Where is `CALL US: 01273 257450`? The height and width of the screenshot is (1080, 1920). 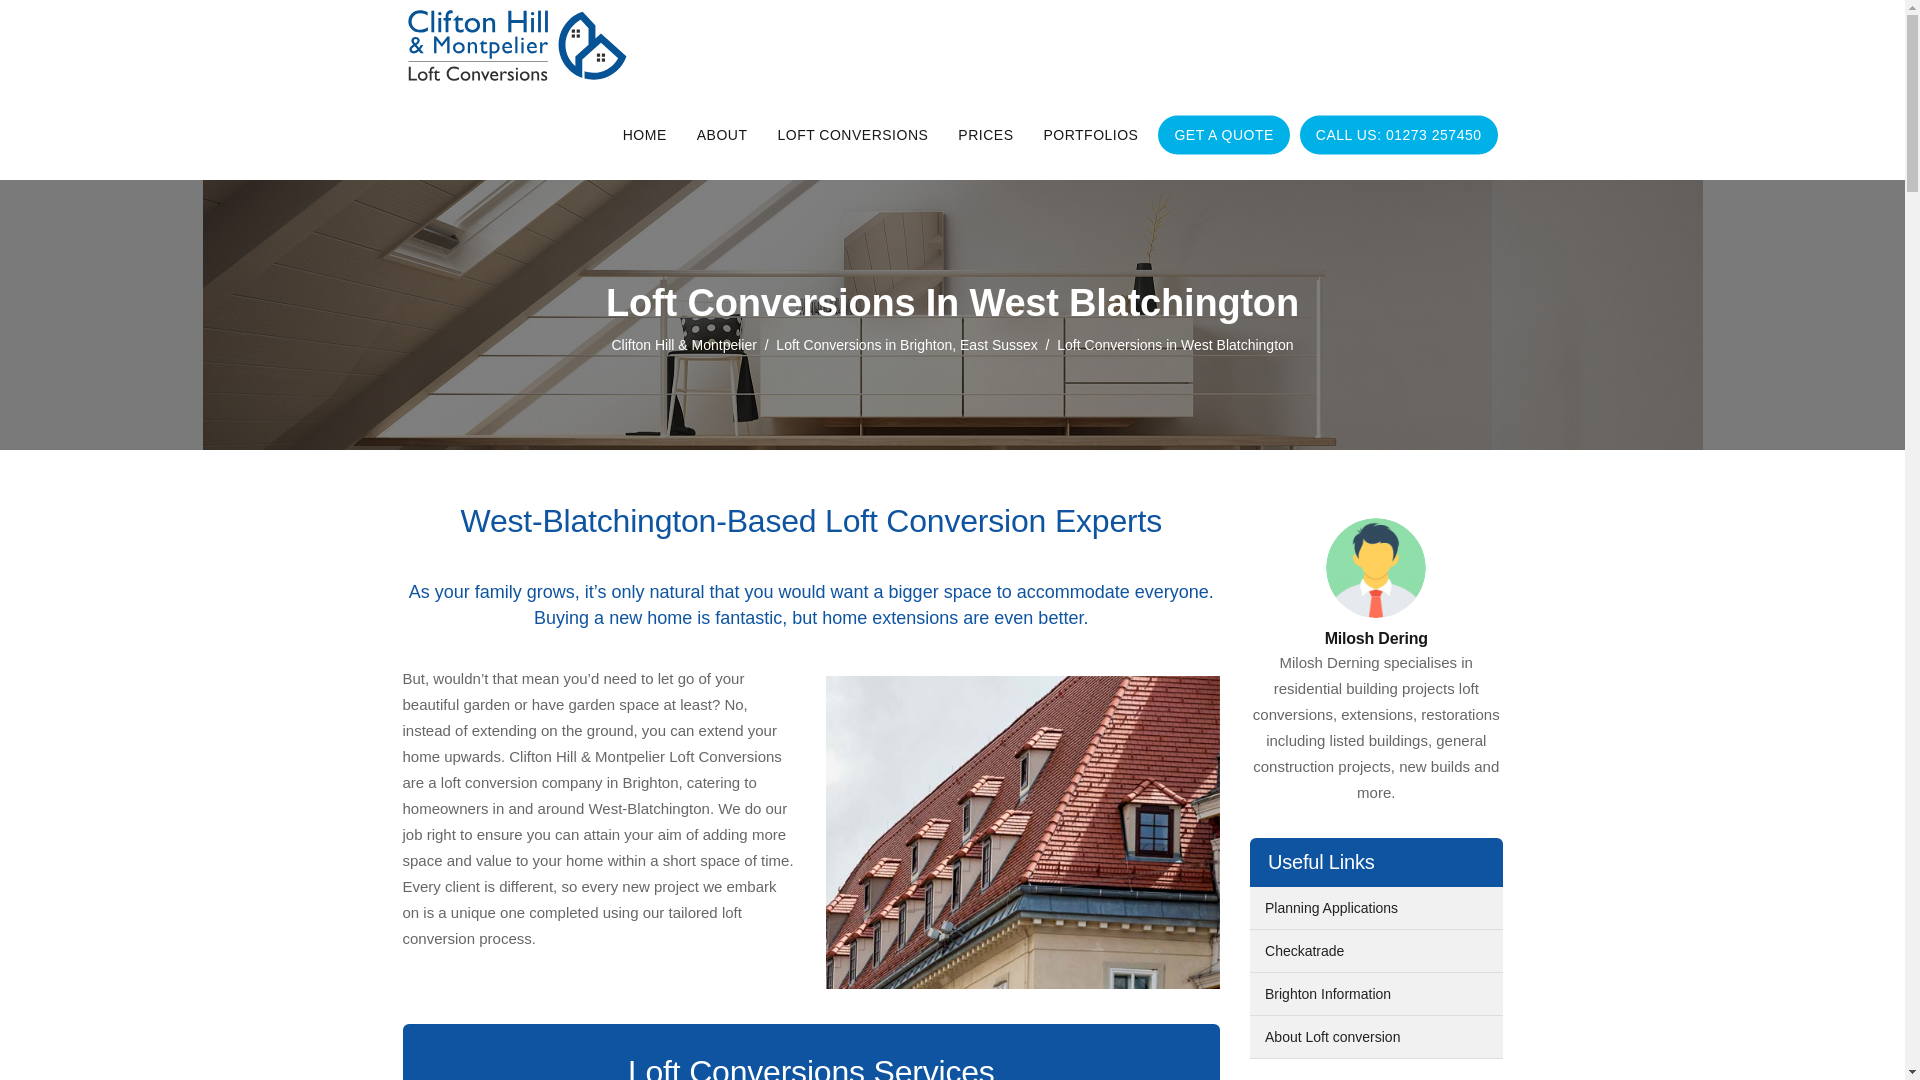 CALL US: 01273 257450 is located at coordinates (1398, 134).